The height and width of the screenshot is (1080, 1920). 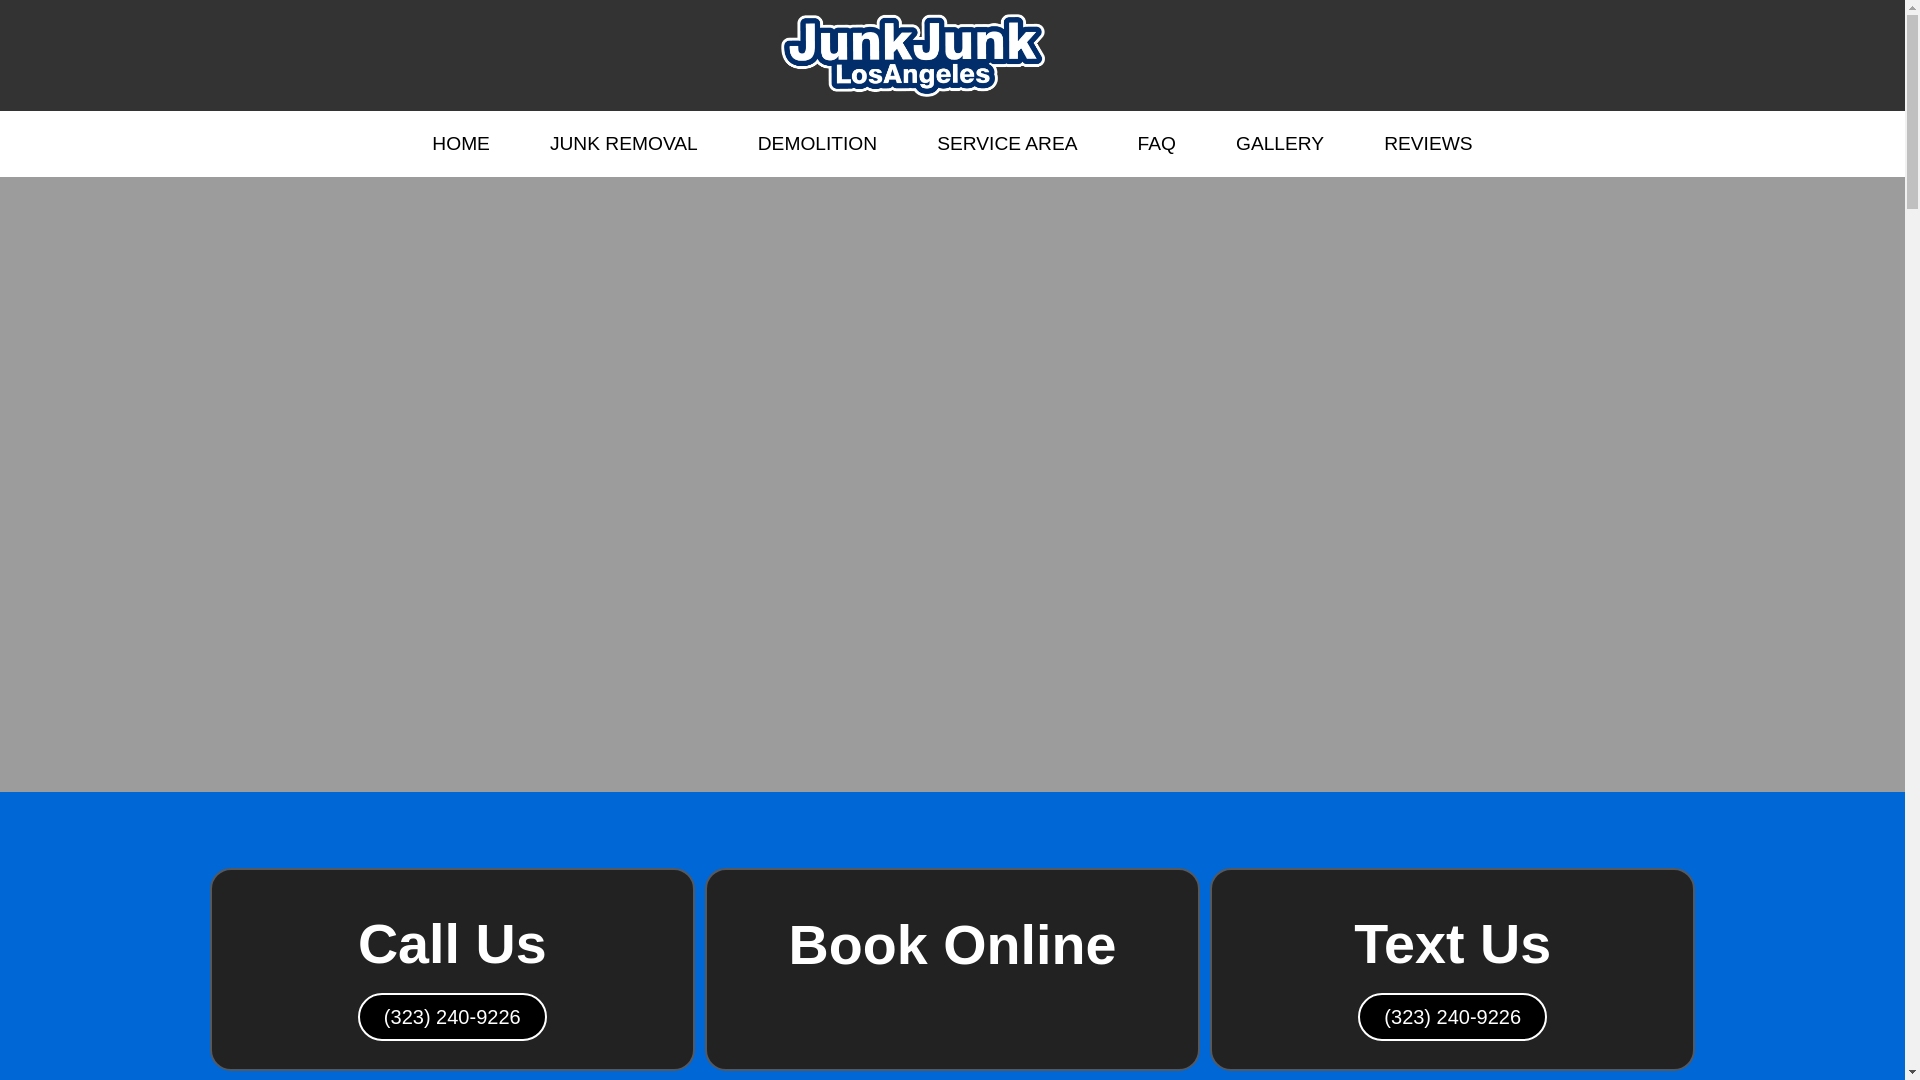 What do you see at coordinates (1006, 144) in the screenshot?
I see `SERVICE AREA` at bounding box center [1006, 144].